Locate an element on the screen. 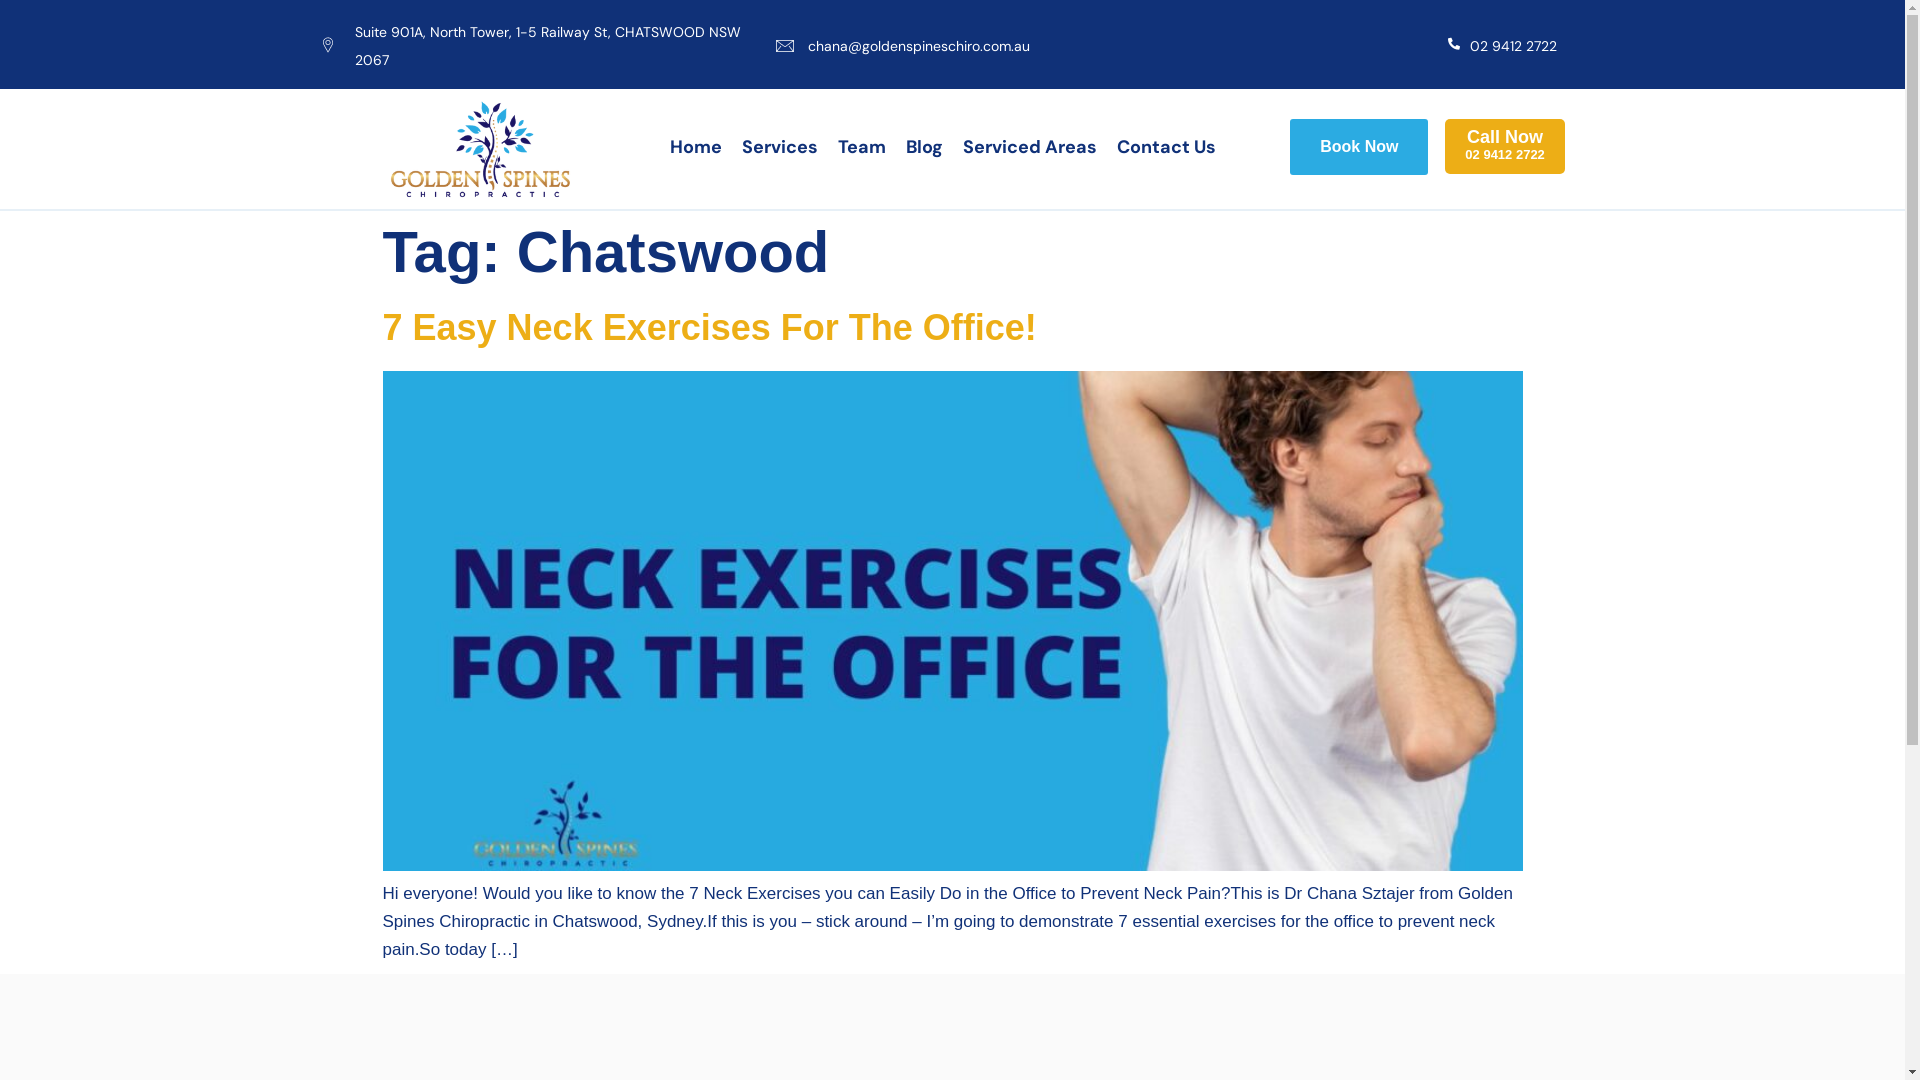 Image resolution: width=1920 pixels, height=1080 pixels. 02 9412 2722 is located at coordinates (1514, 46).